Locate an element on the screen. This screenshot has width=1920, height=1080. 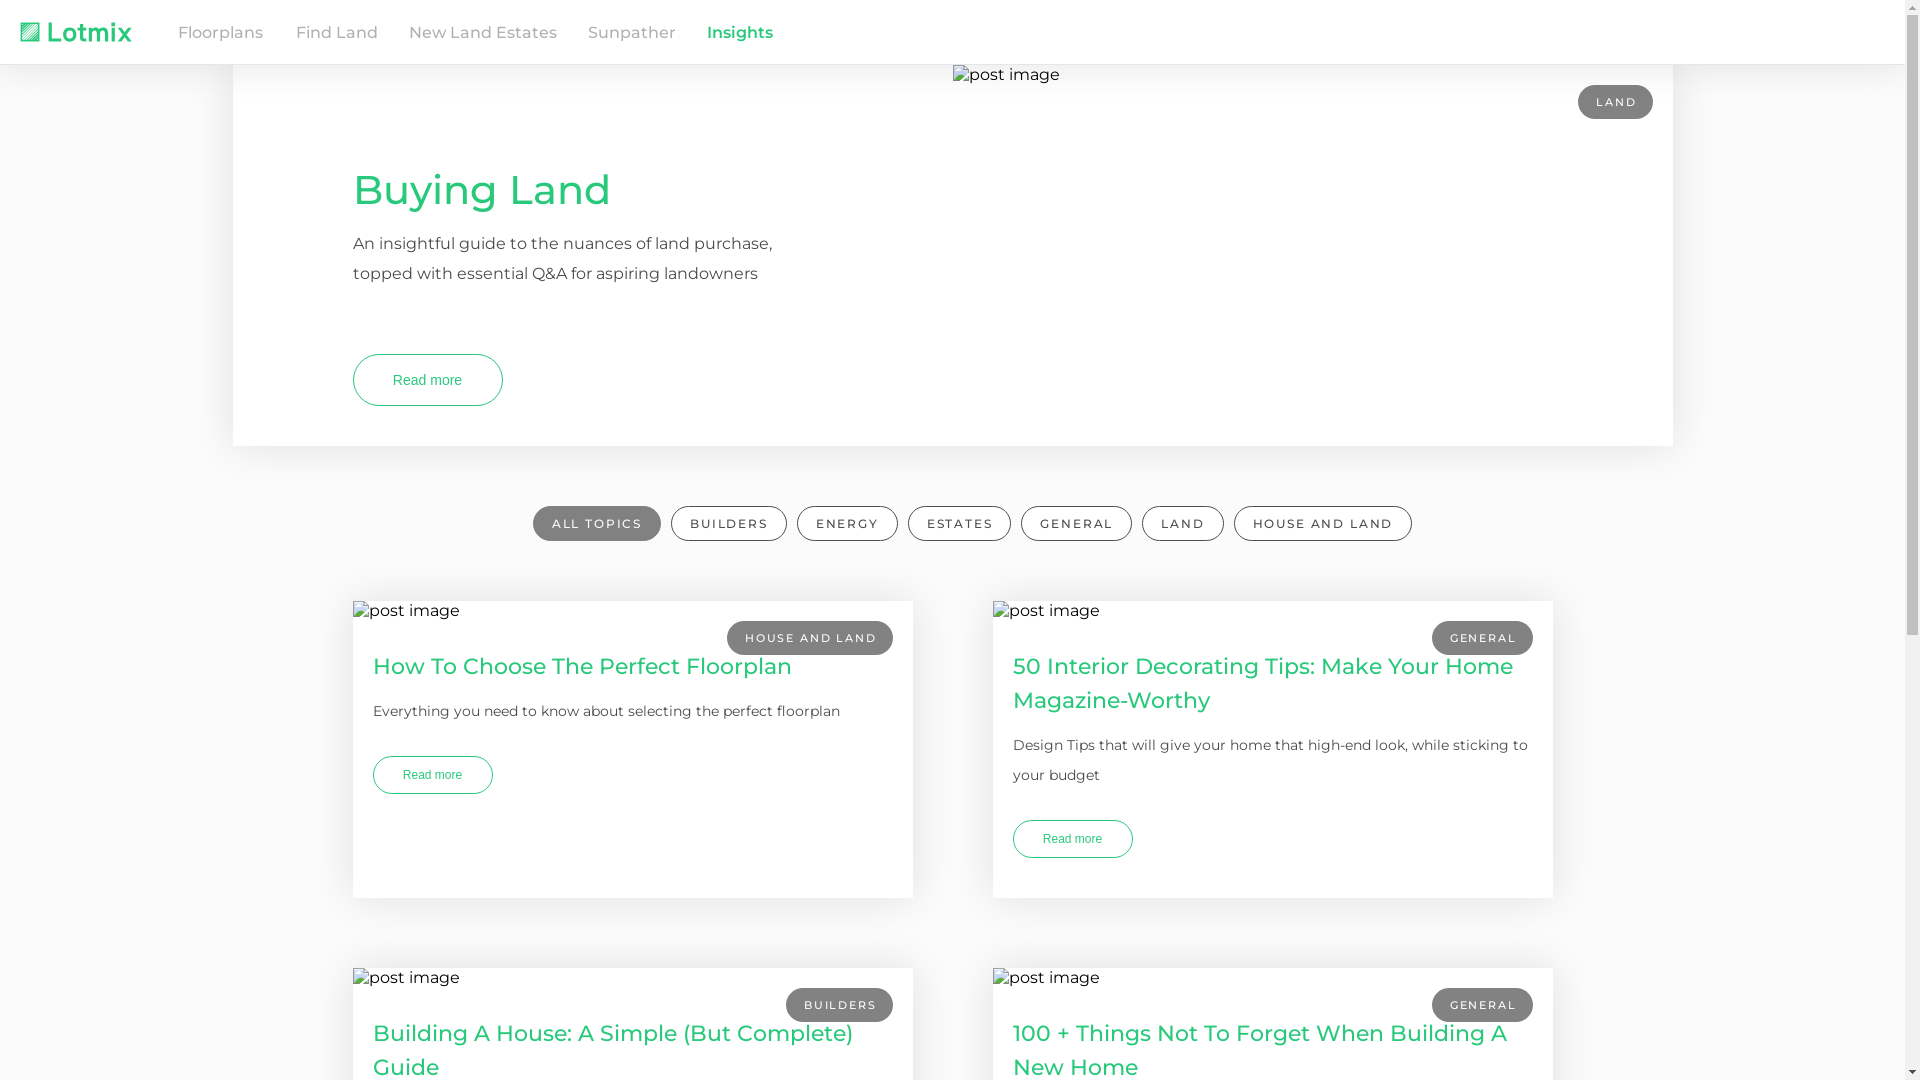
50 Interior Decorating Tips: Make Your Home Magazine-Worthy is located at coordinates (1272, 679).